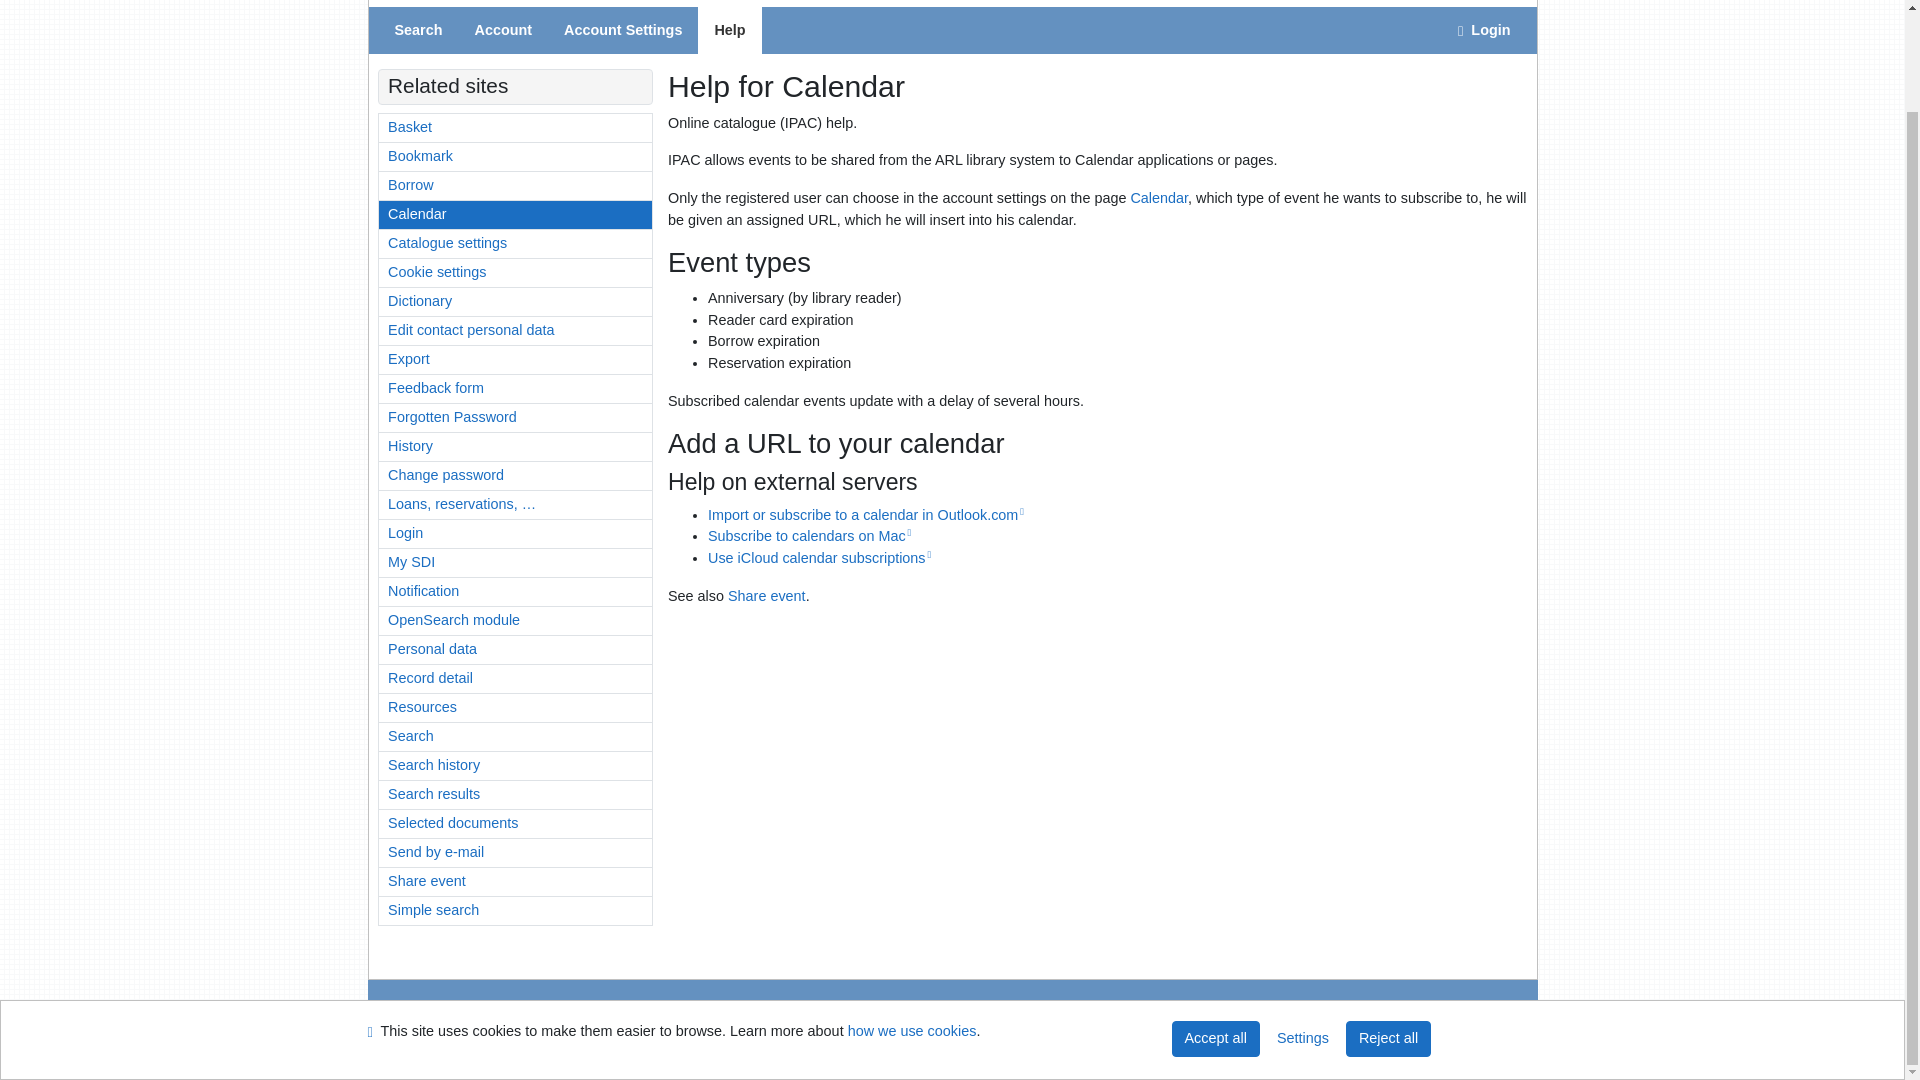 The height and width of the screenshot is (1080, 1920). Describe the element at coordinates (515, 330) in the screenshot. I see `Edit contact personal data` at that location.